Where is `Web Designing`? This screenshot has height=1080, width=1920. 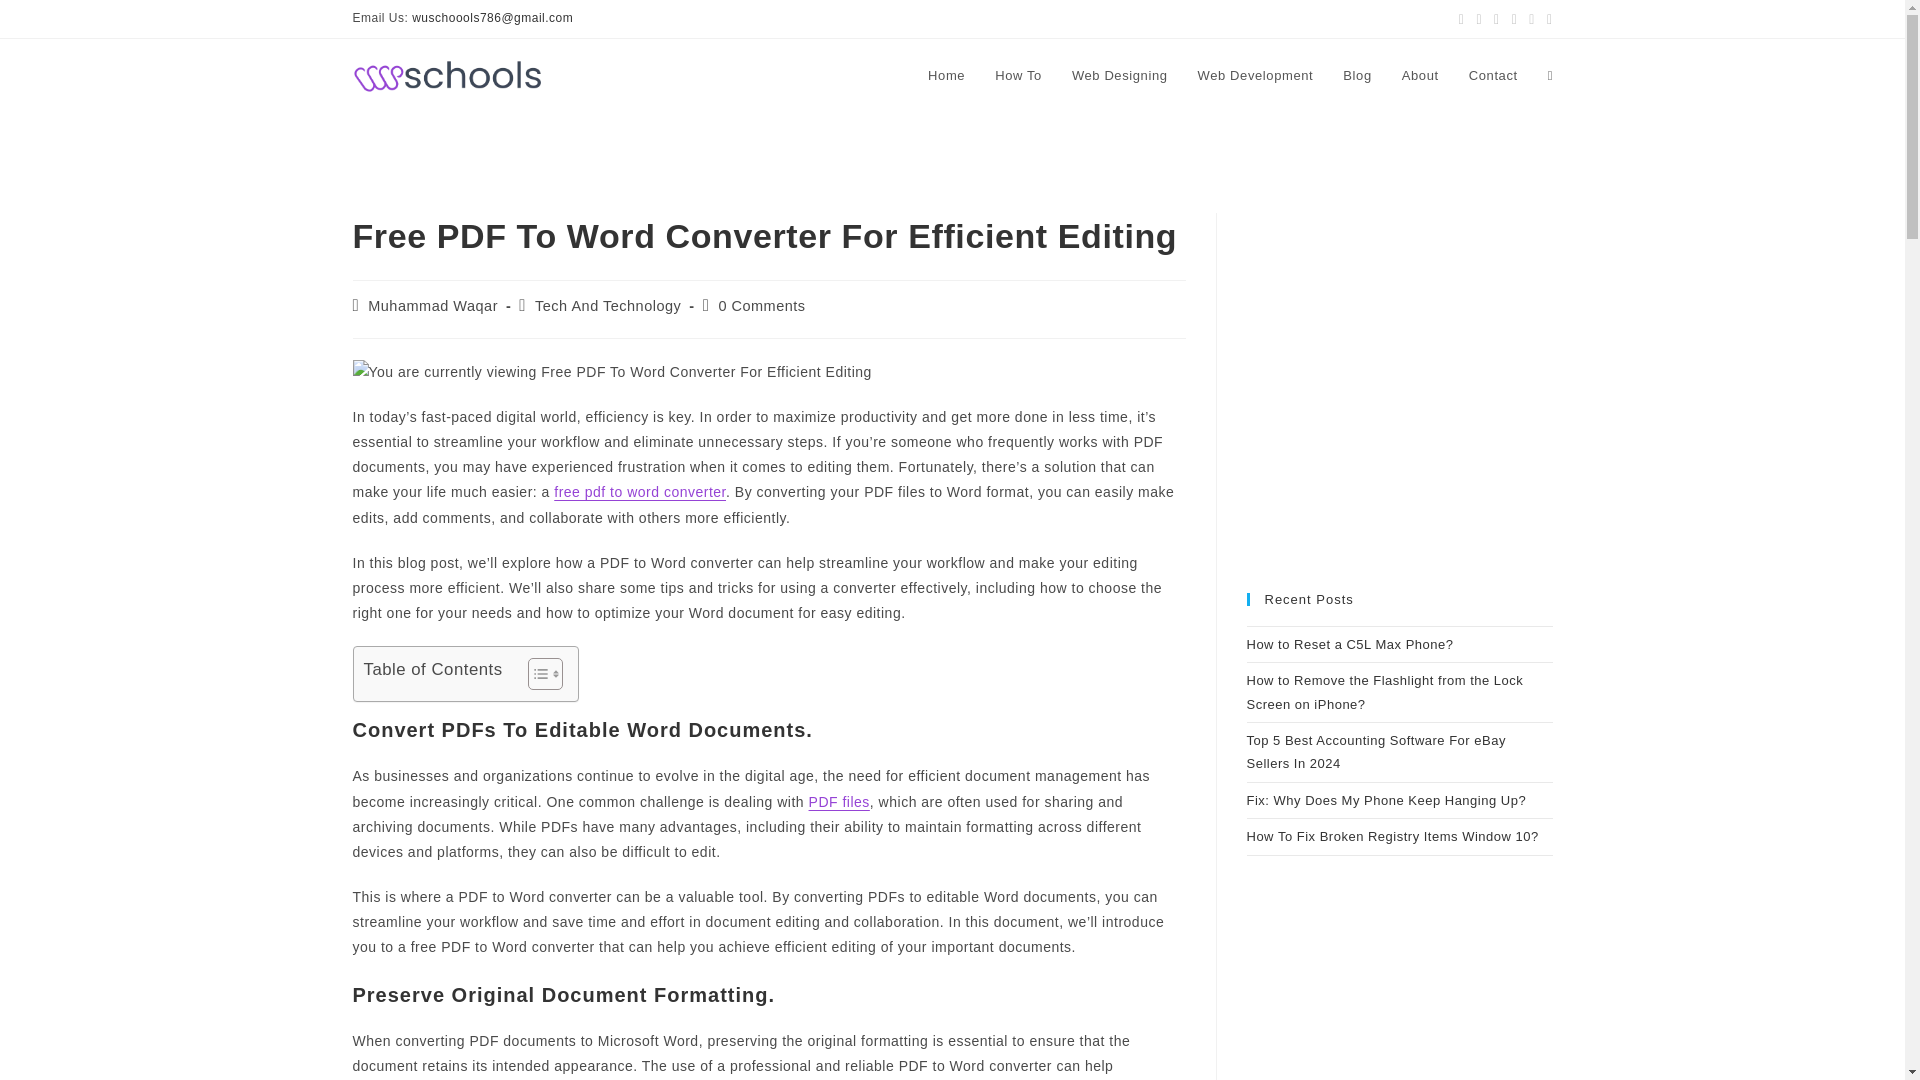 Web Designing is located at coordinates (1120, 76).